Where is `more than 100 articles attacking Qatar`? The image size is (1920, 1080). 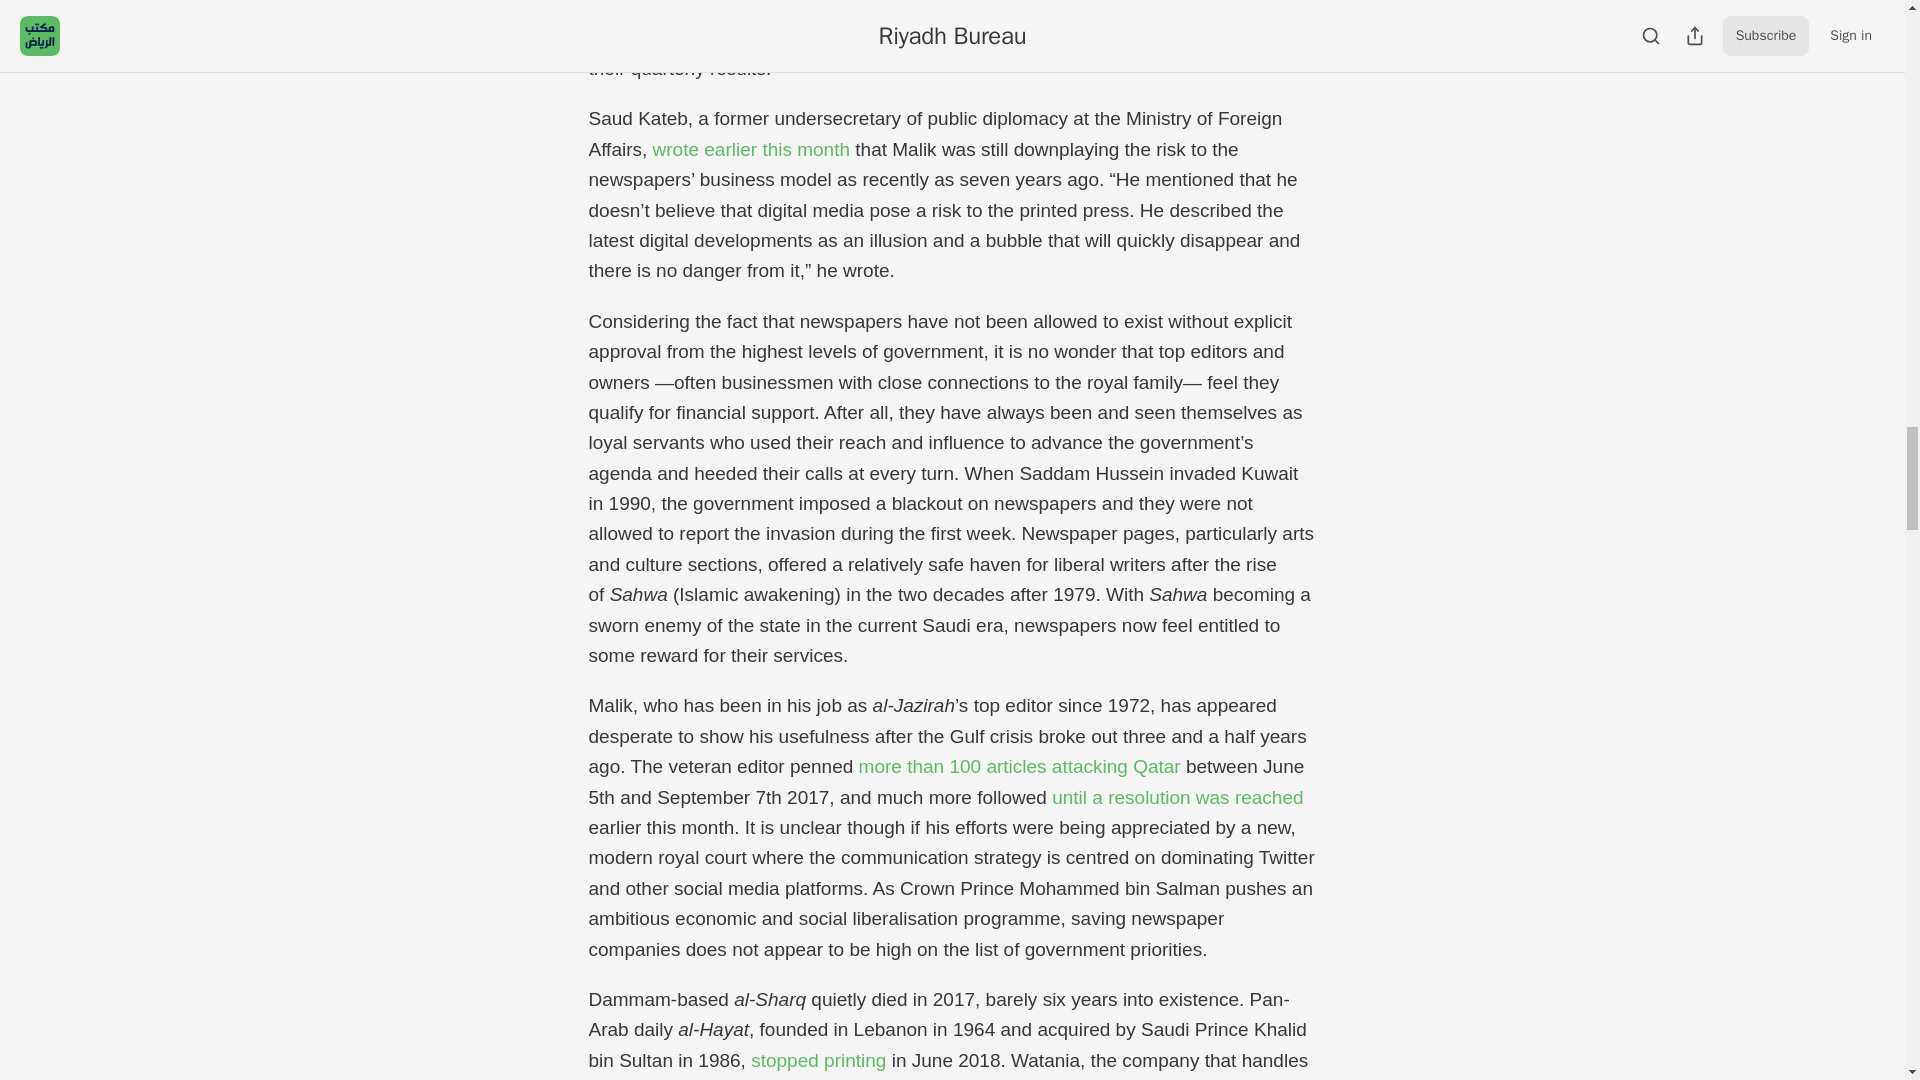 more than 100 articles attacking Qatar is located at coordinates (1019, 766).